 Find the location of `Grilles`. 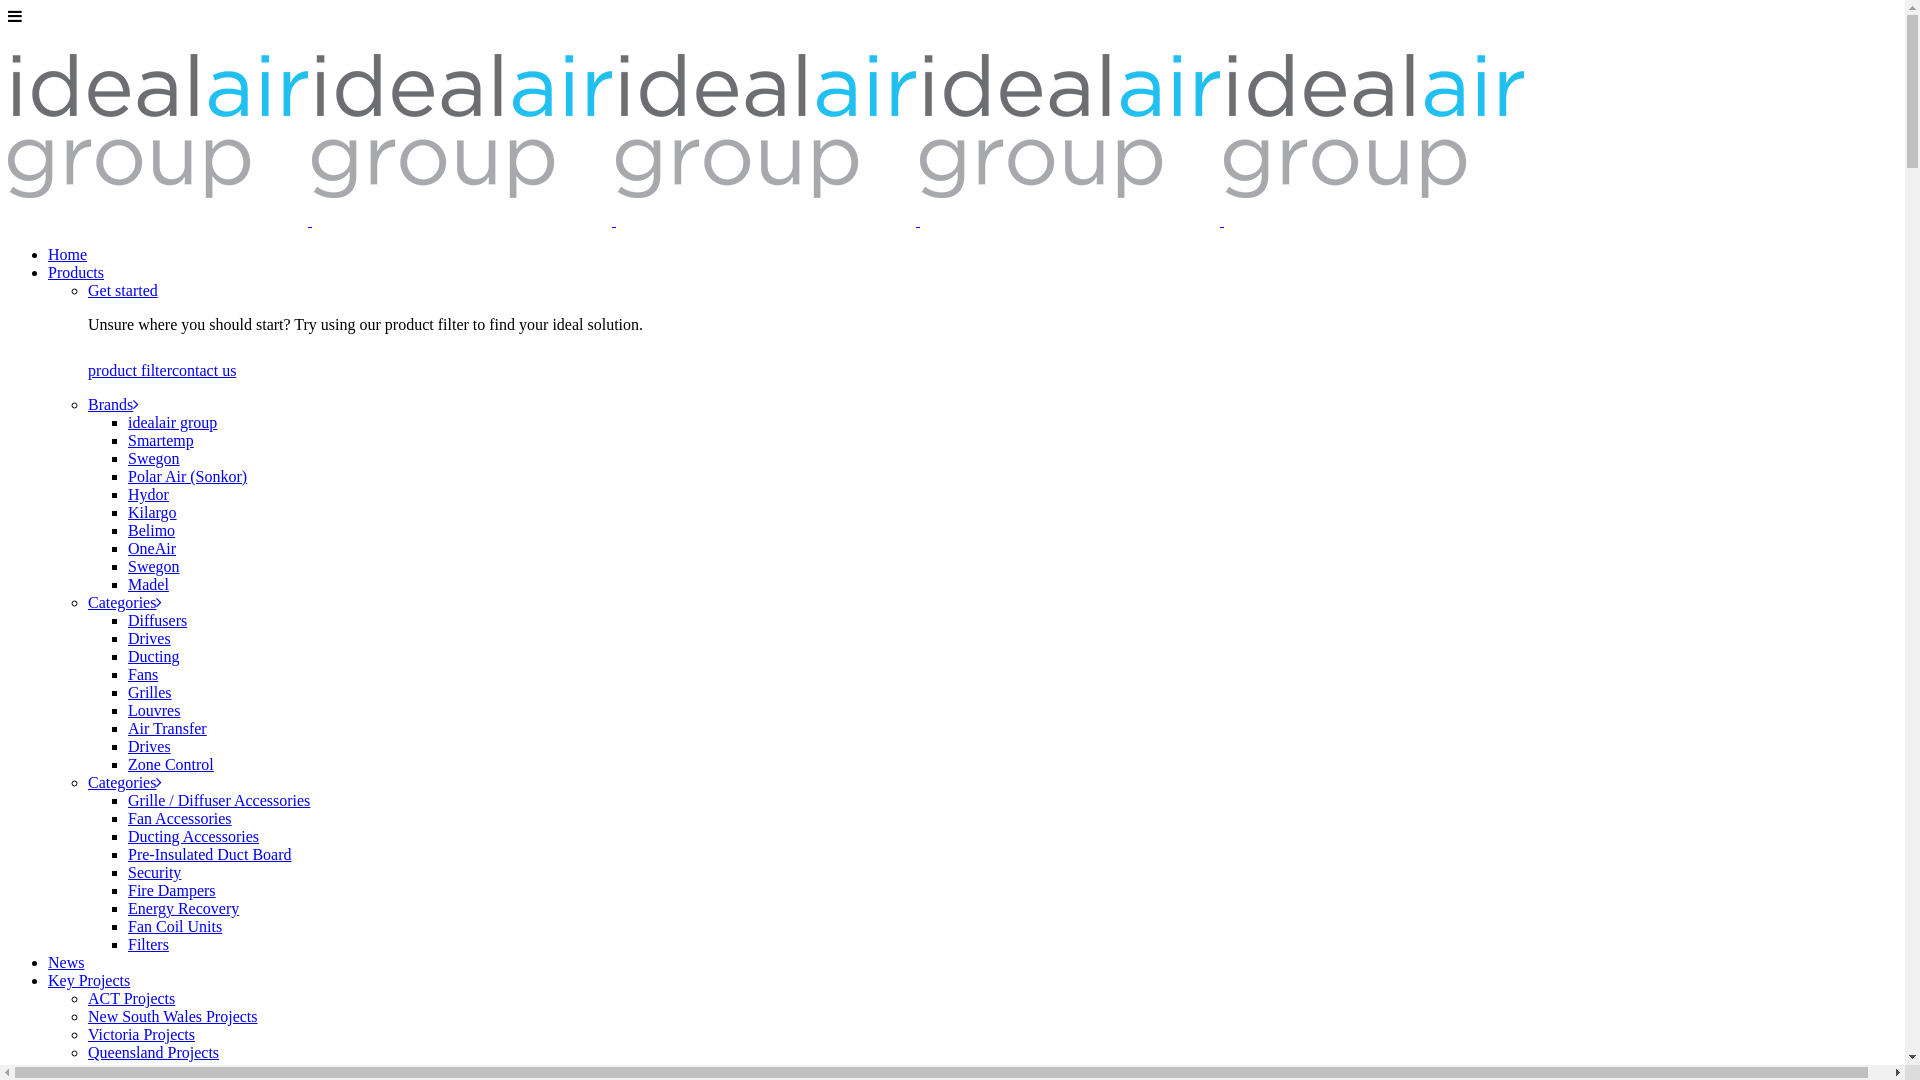

Grilles is located at coordinates (150, 692).